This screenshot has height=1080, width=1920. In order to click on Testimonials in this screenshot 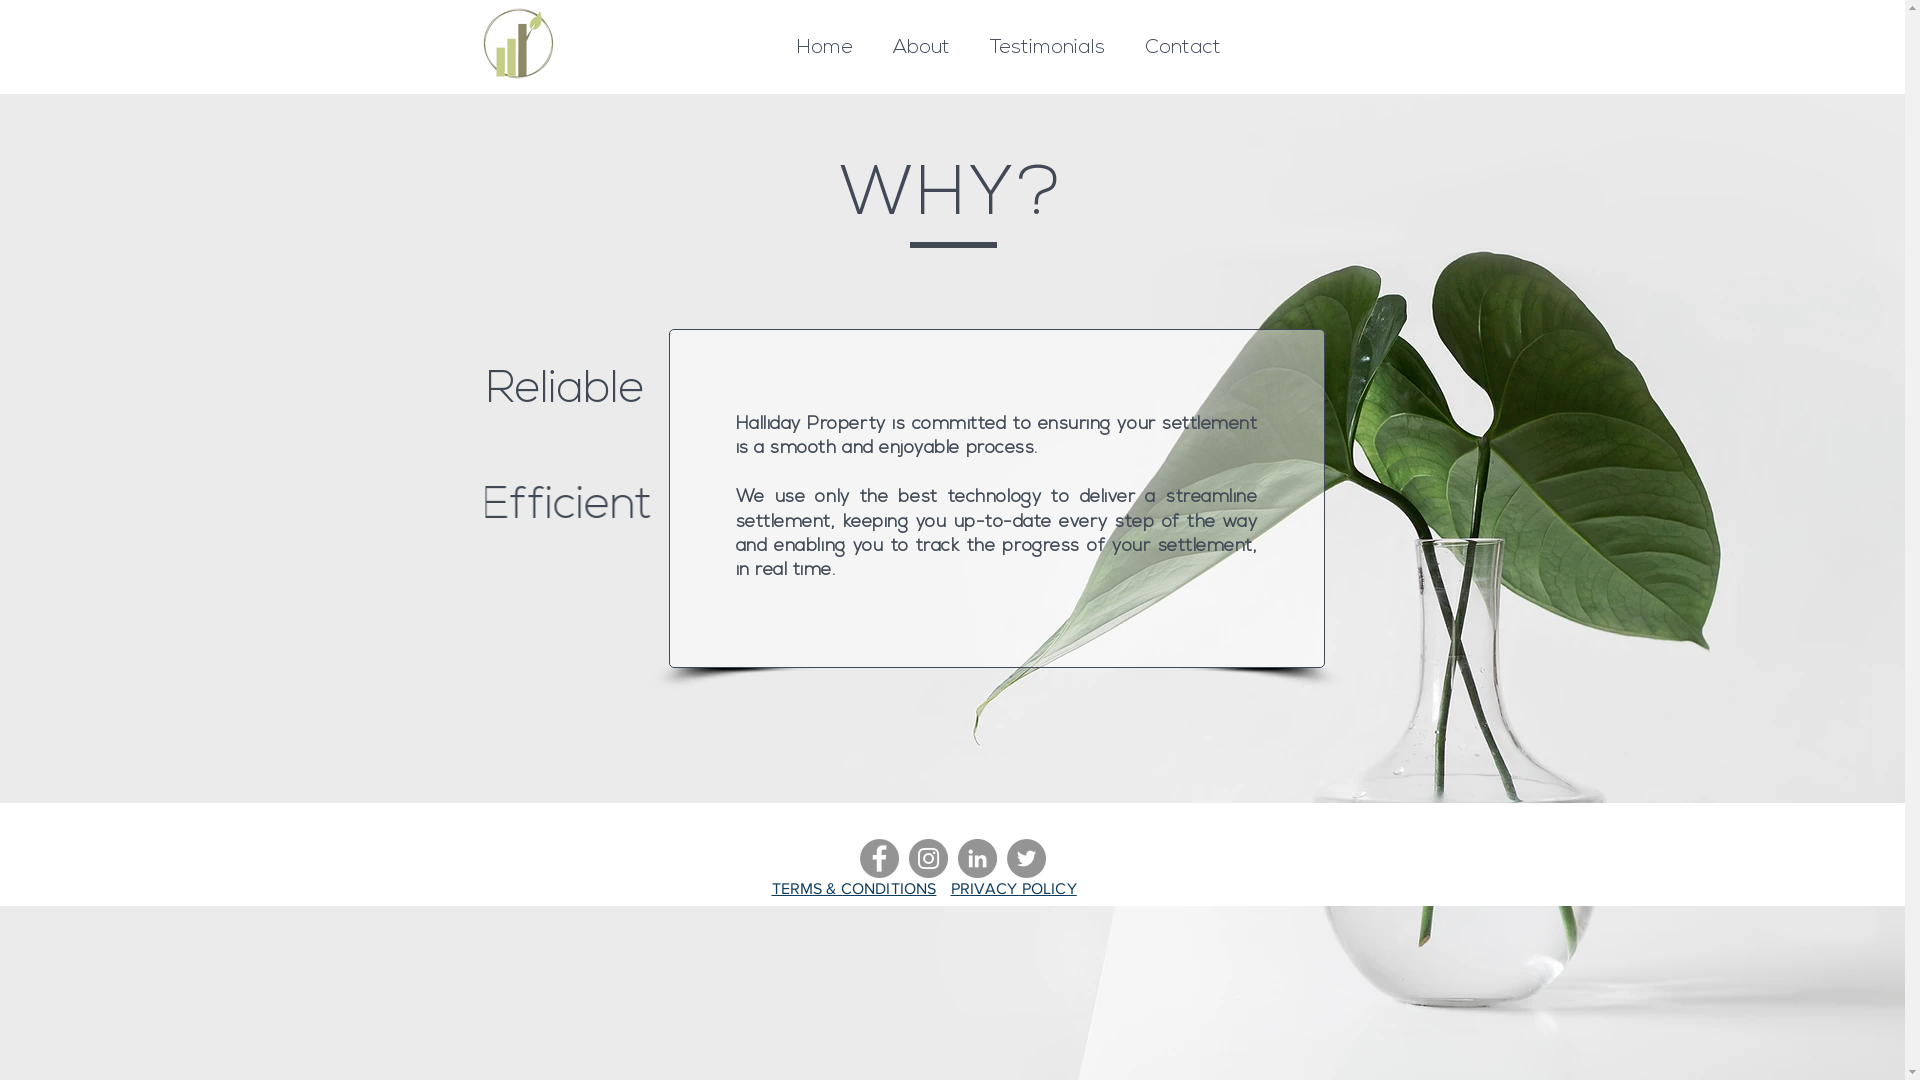, I will do `click(1048, 46)`.